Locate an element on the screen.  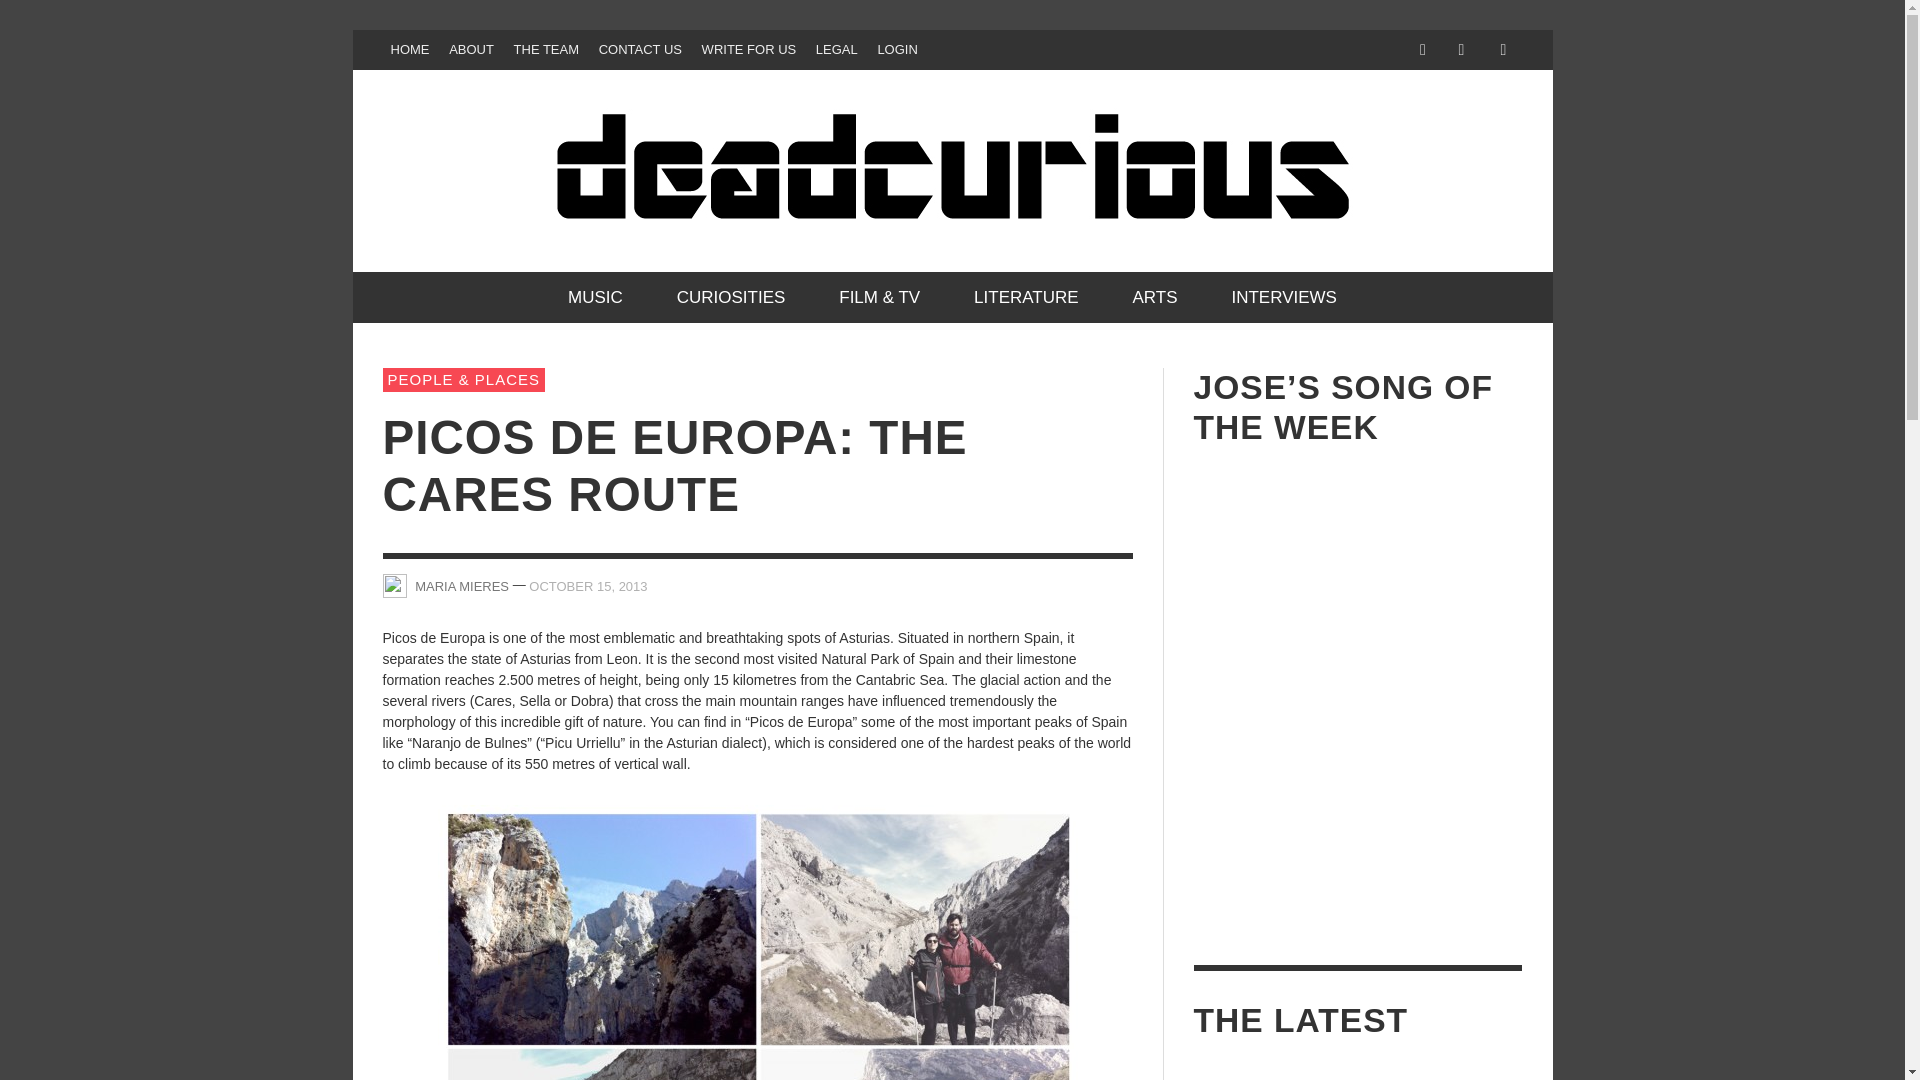
ABOUT is located at coordinates (471, 50).